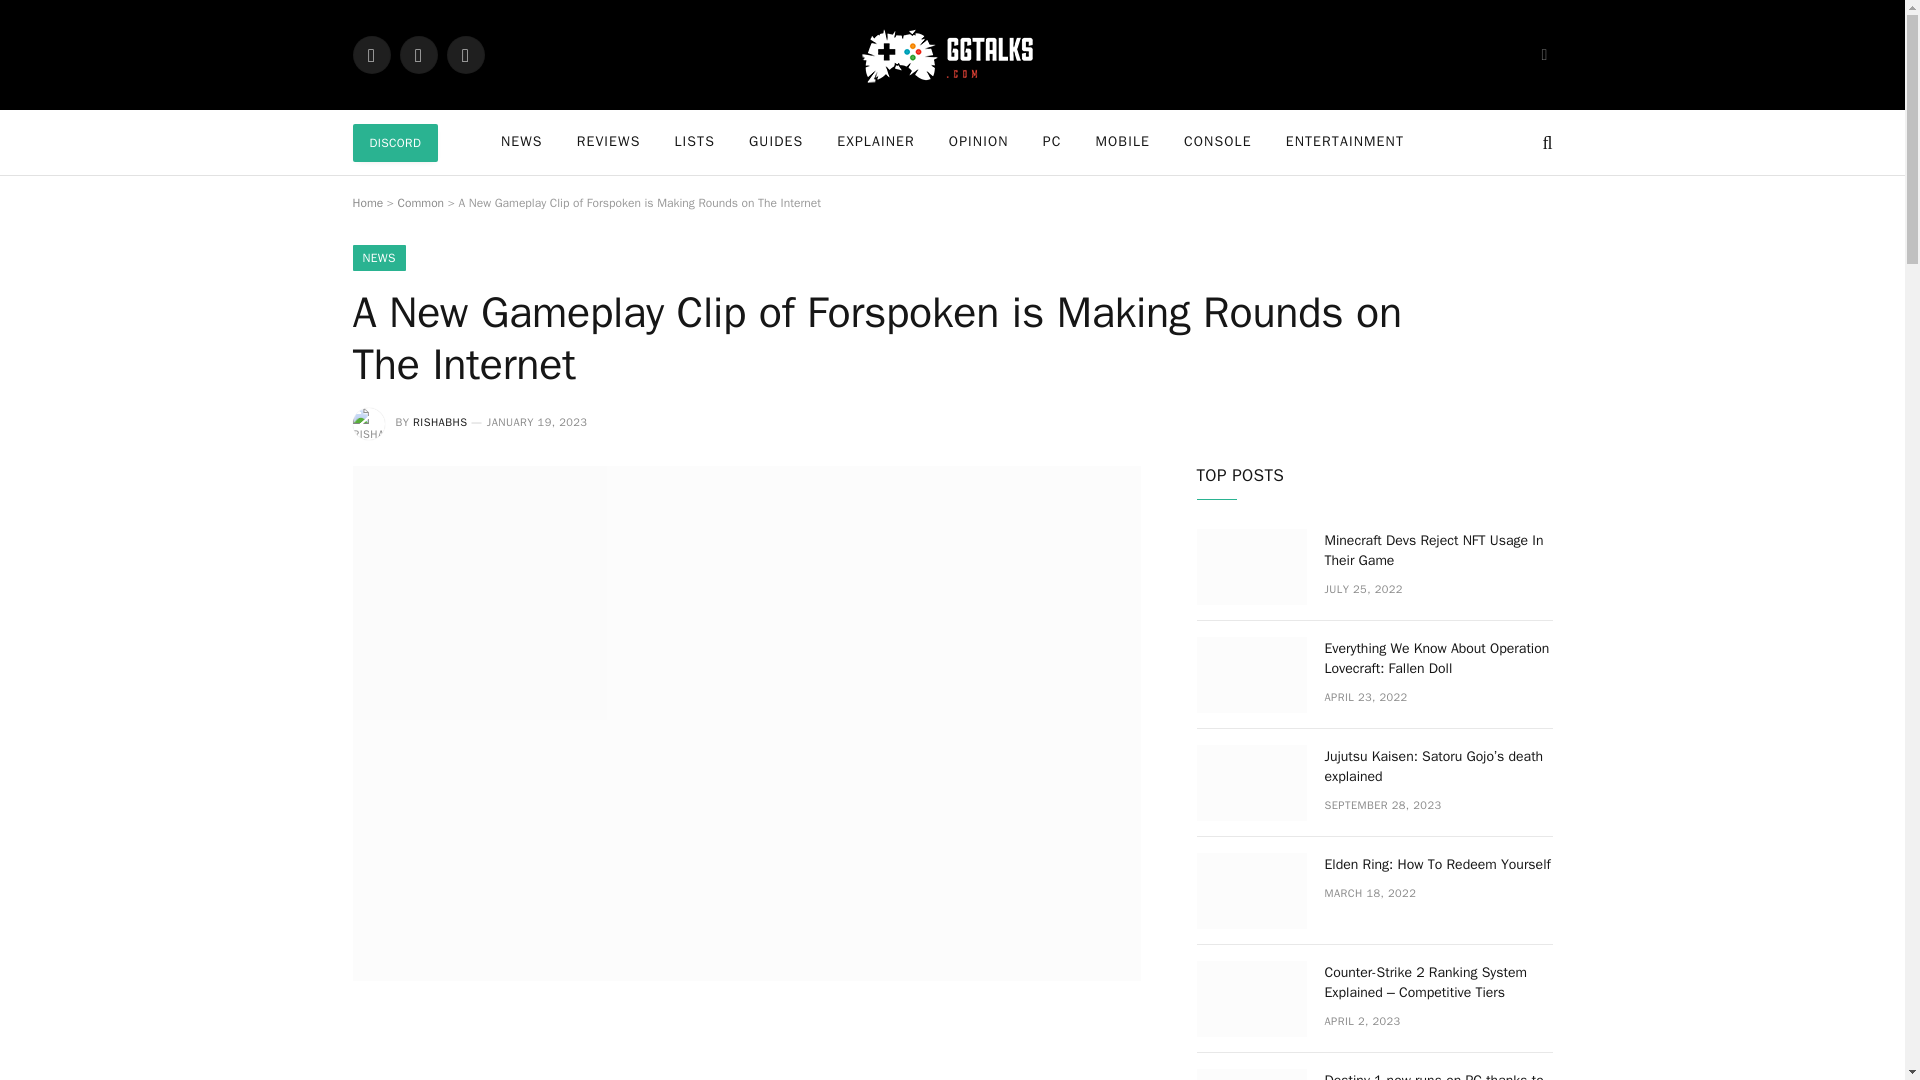 This screenshot has height=1080, width=1920. I want to click on NEWS, so click(378, 258).